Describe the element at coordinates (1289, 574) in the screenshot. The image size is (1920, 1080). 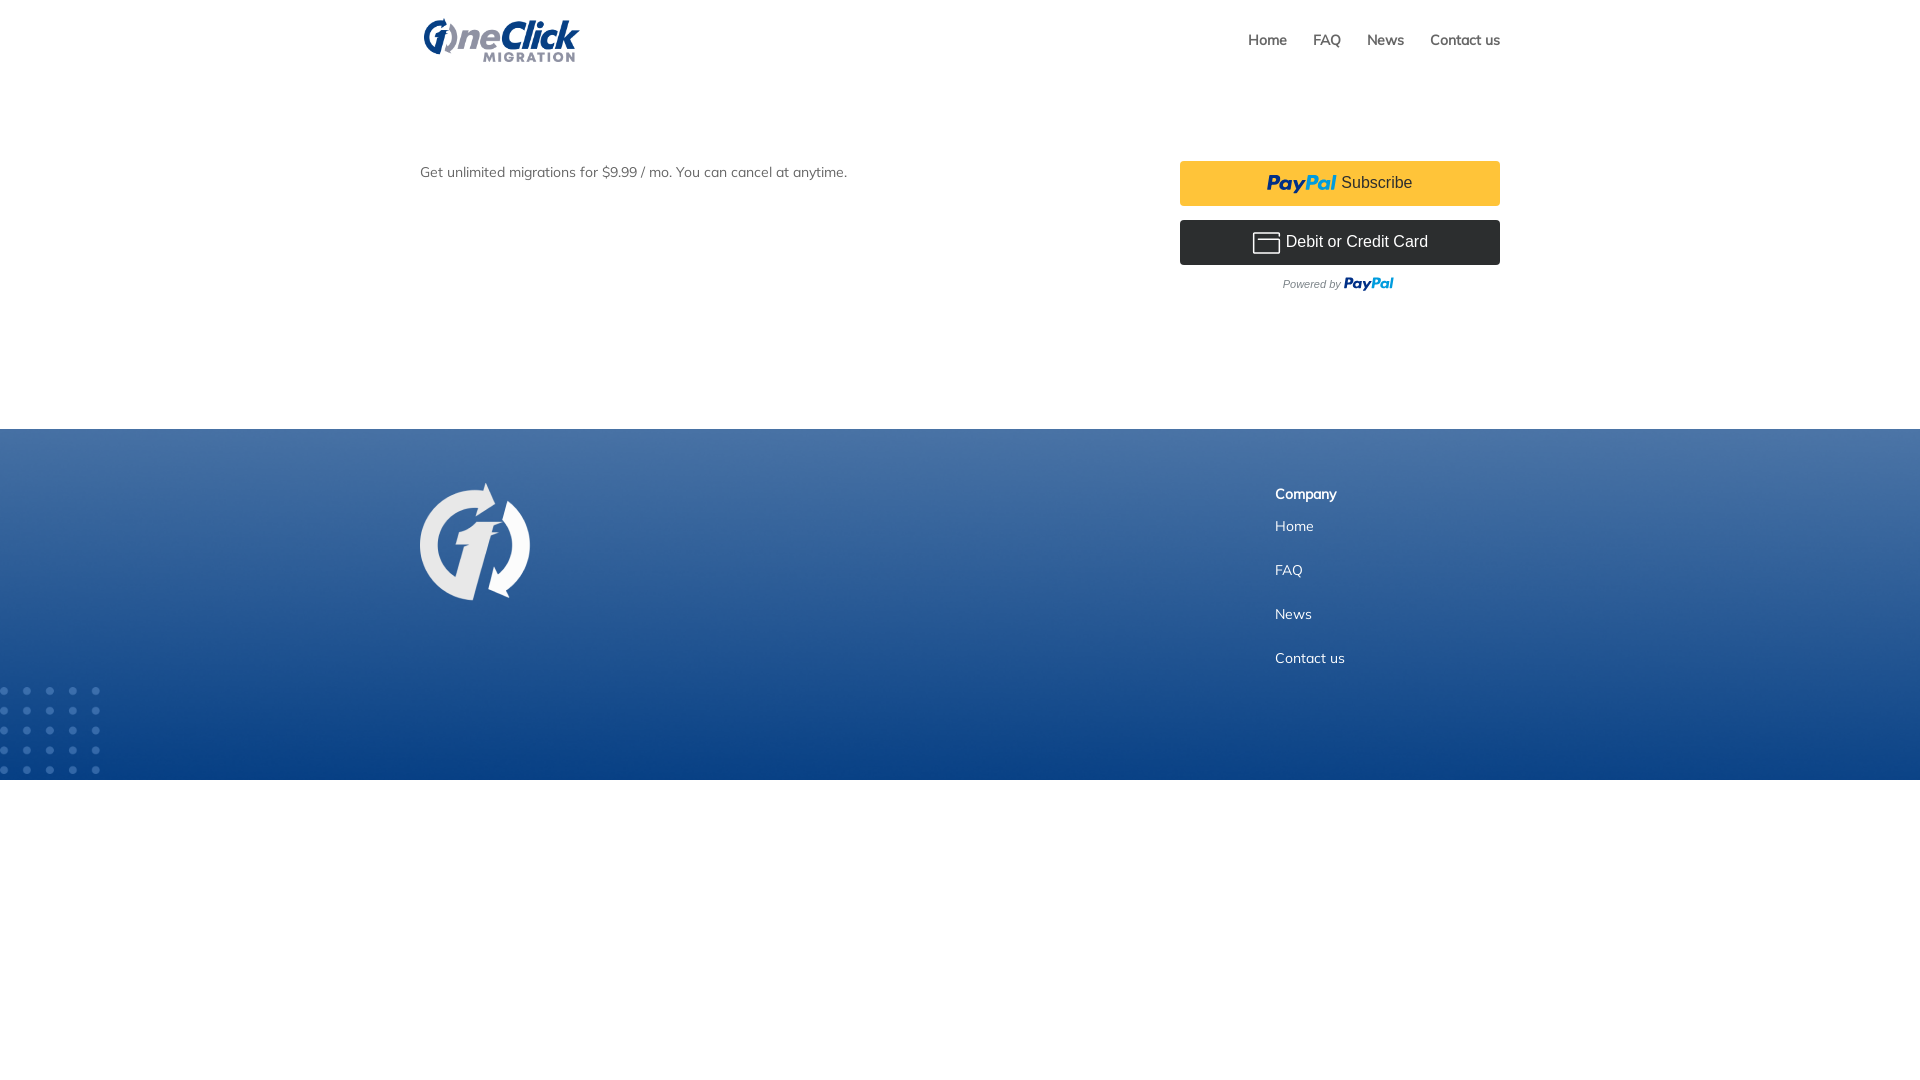
I see `FAQ` at that location.